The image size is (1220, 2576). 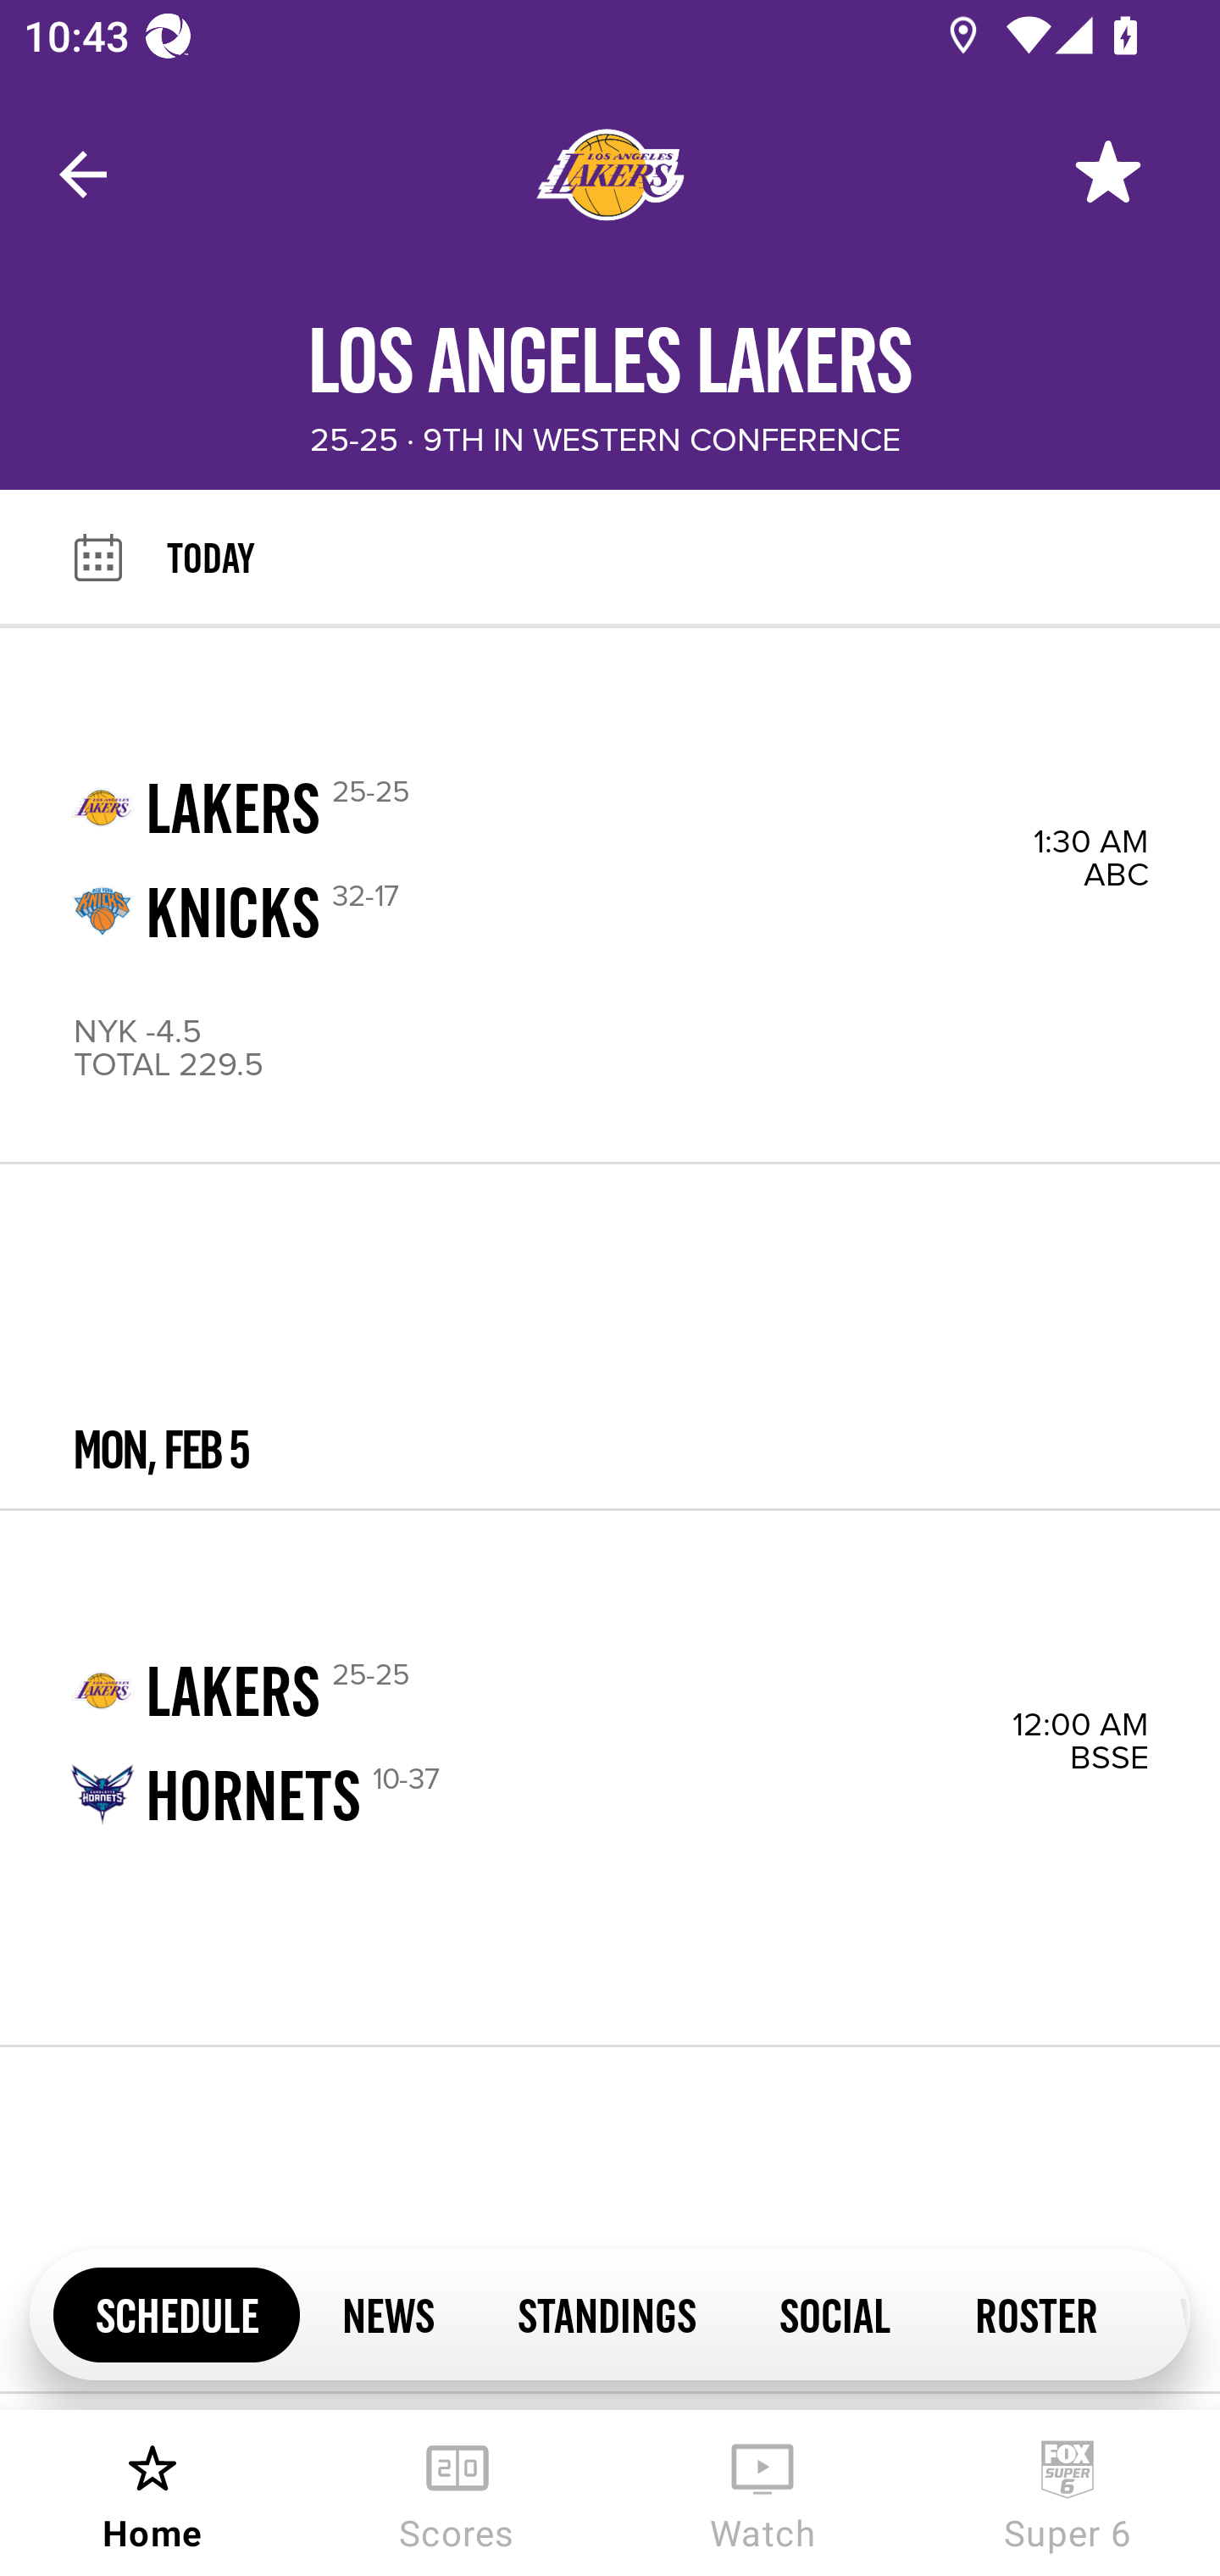 I want to click on SOCIAL, so click(x=835, y=2313).